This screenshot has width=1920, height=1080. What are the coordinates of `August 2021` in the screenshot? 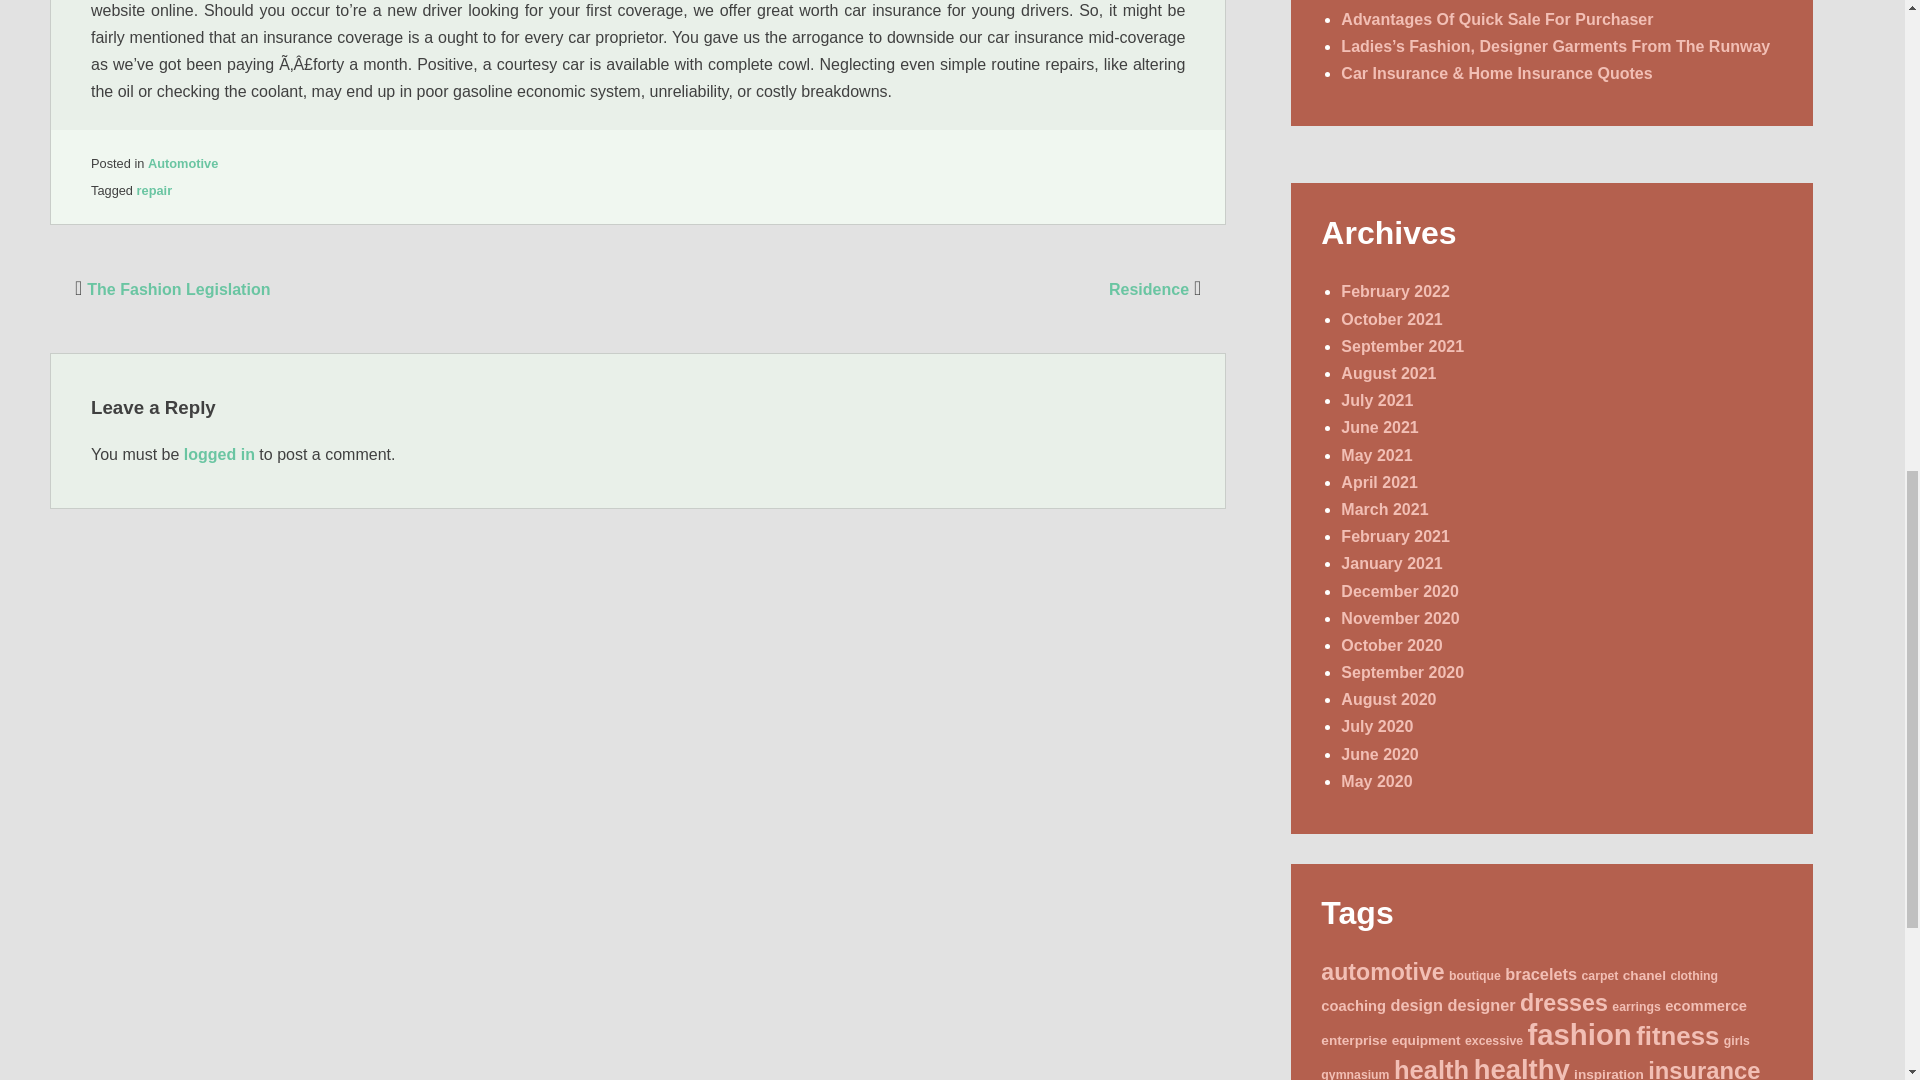 It's located at (1388, 374).